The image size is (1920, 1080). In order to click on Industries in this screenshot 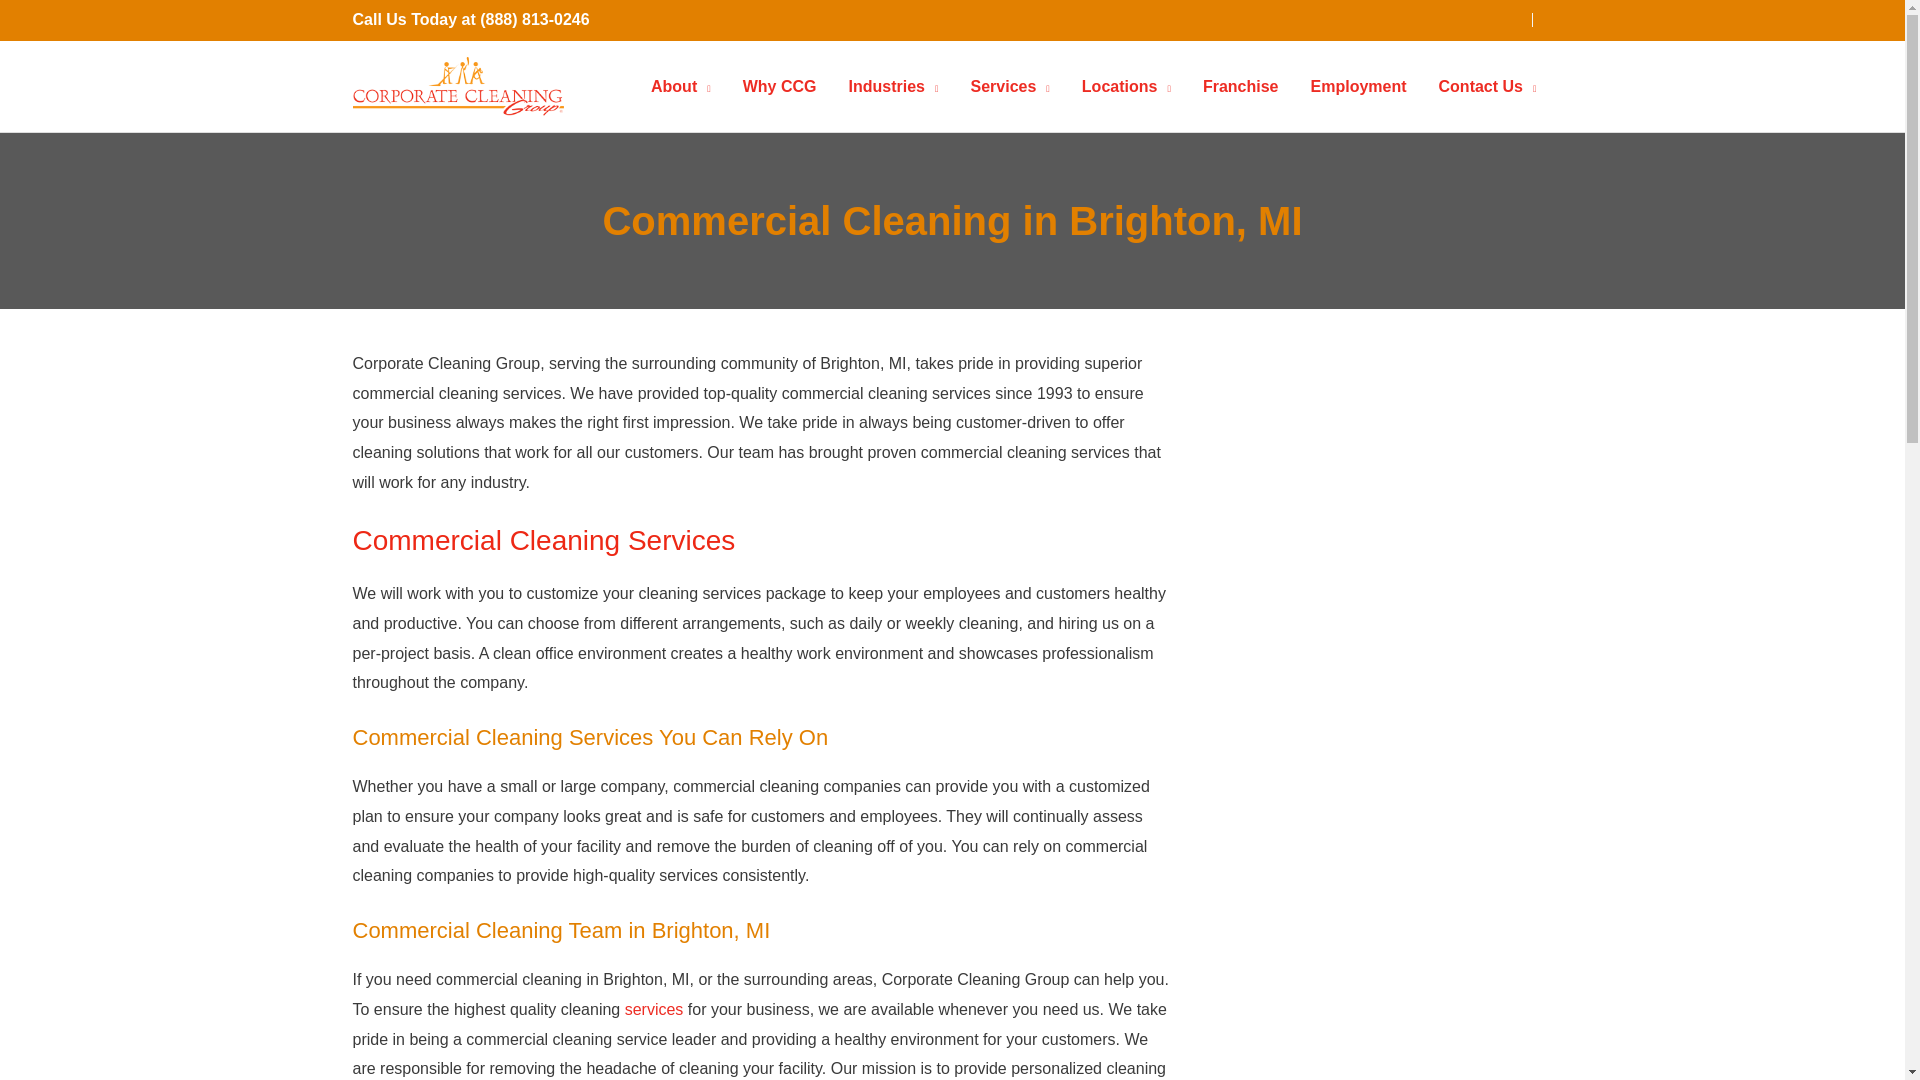, I will do `click(892, 86)`.